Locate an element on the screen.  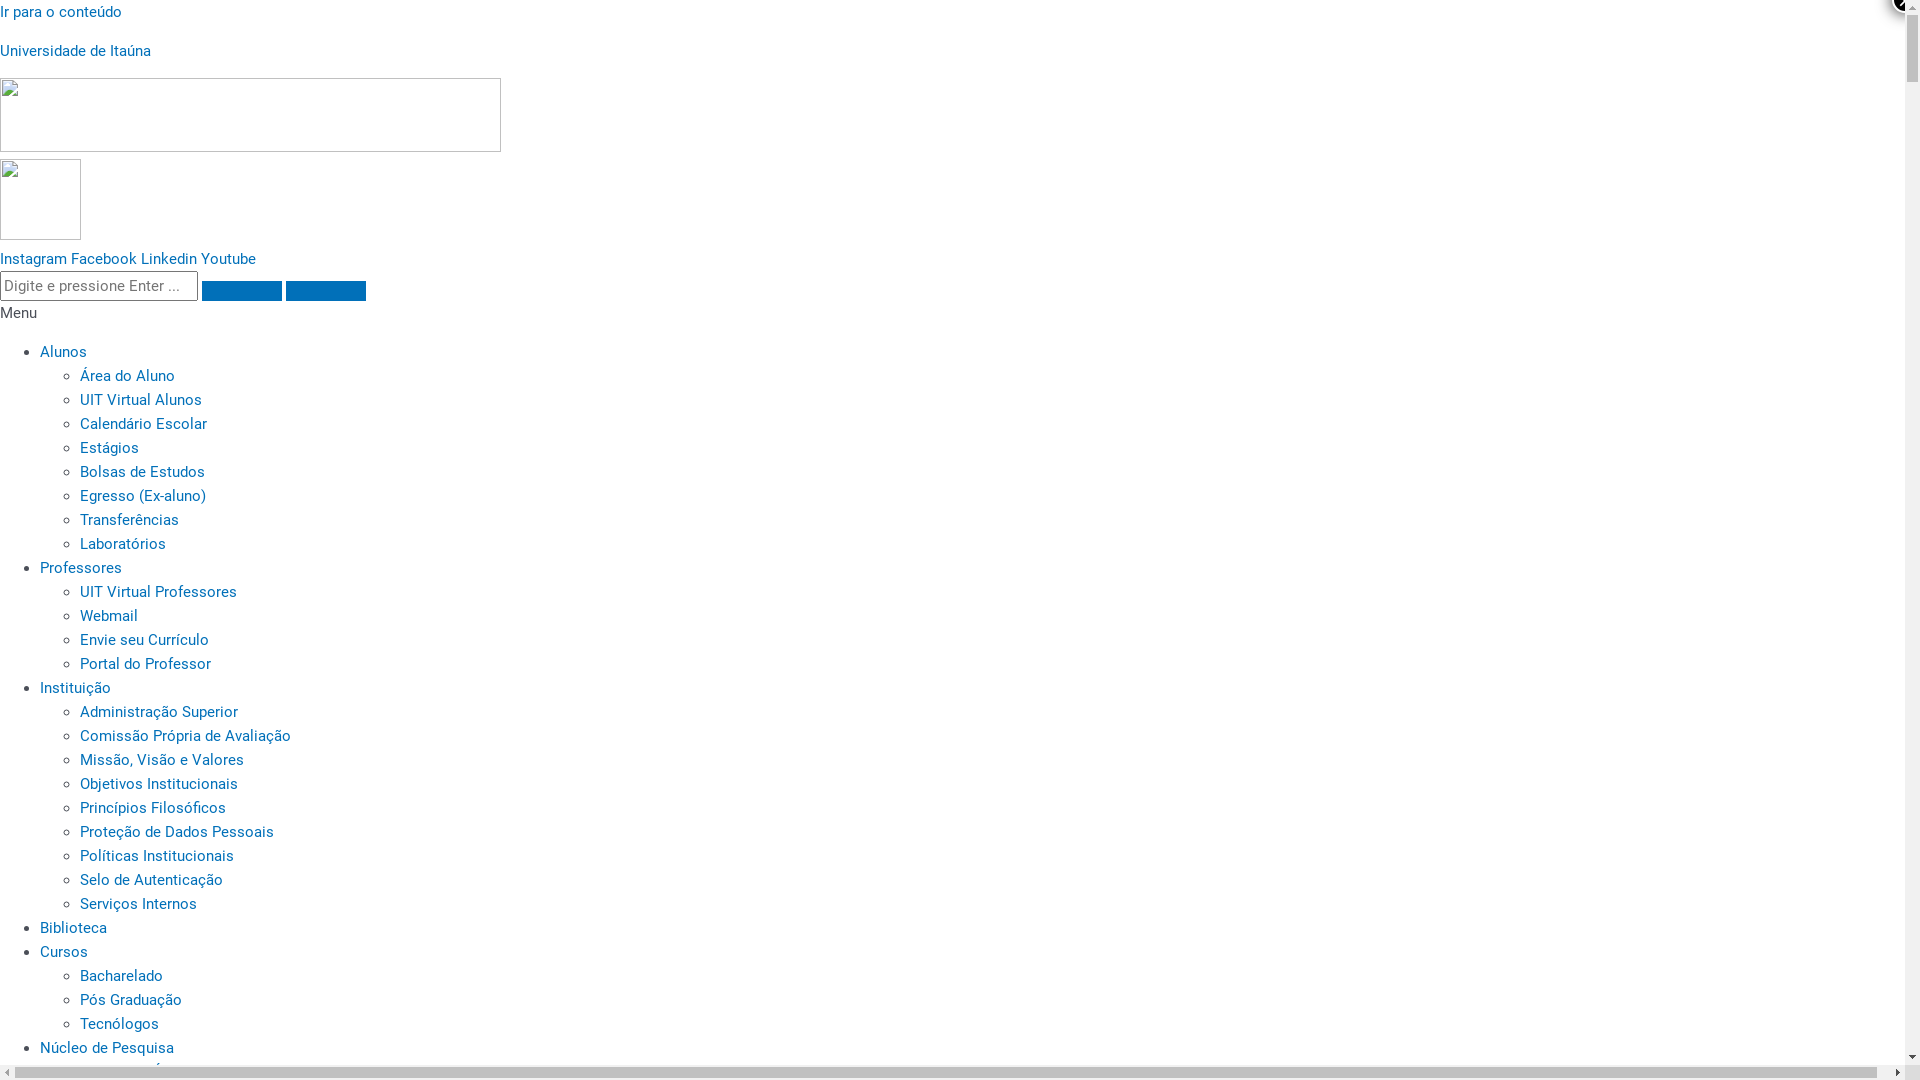
Facebook is located at coordinates (106, 259).